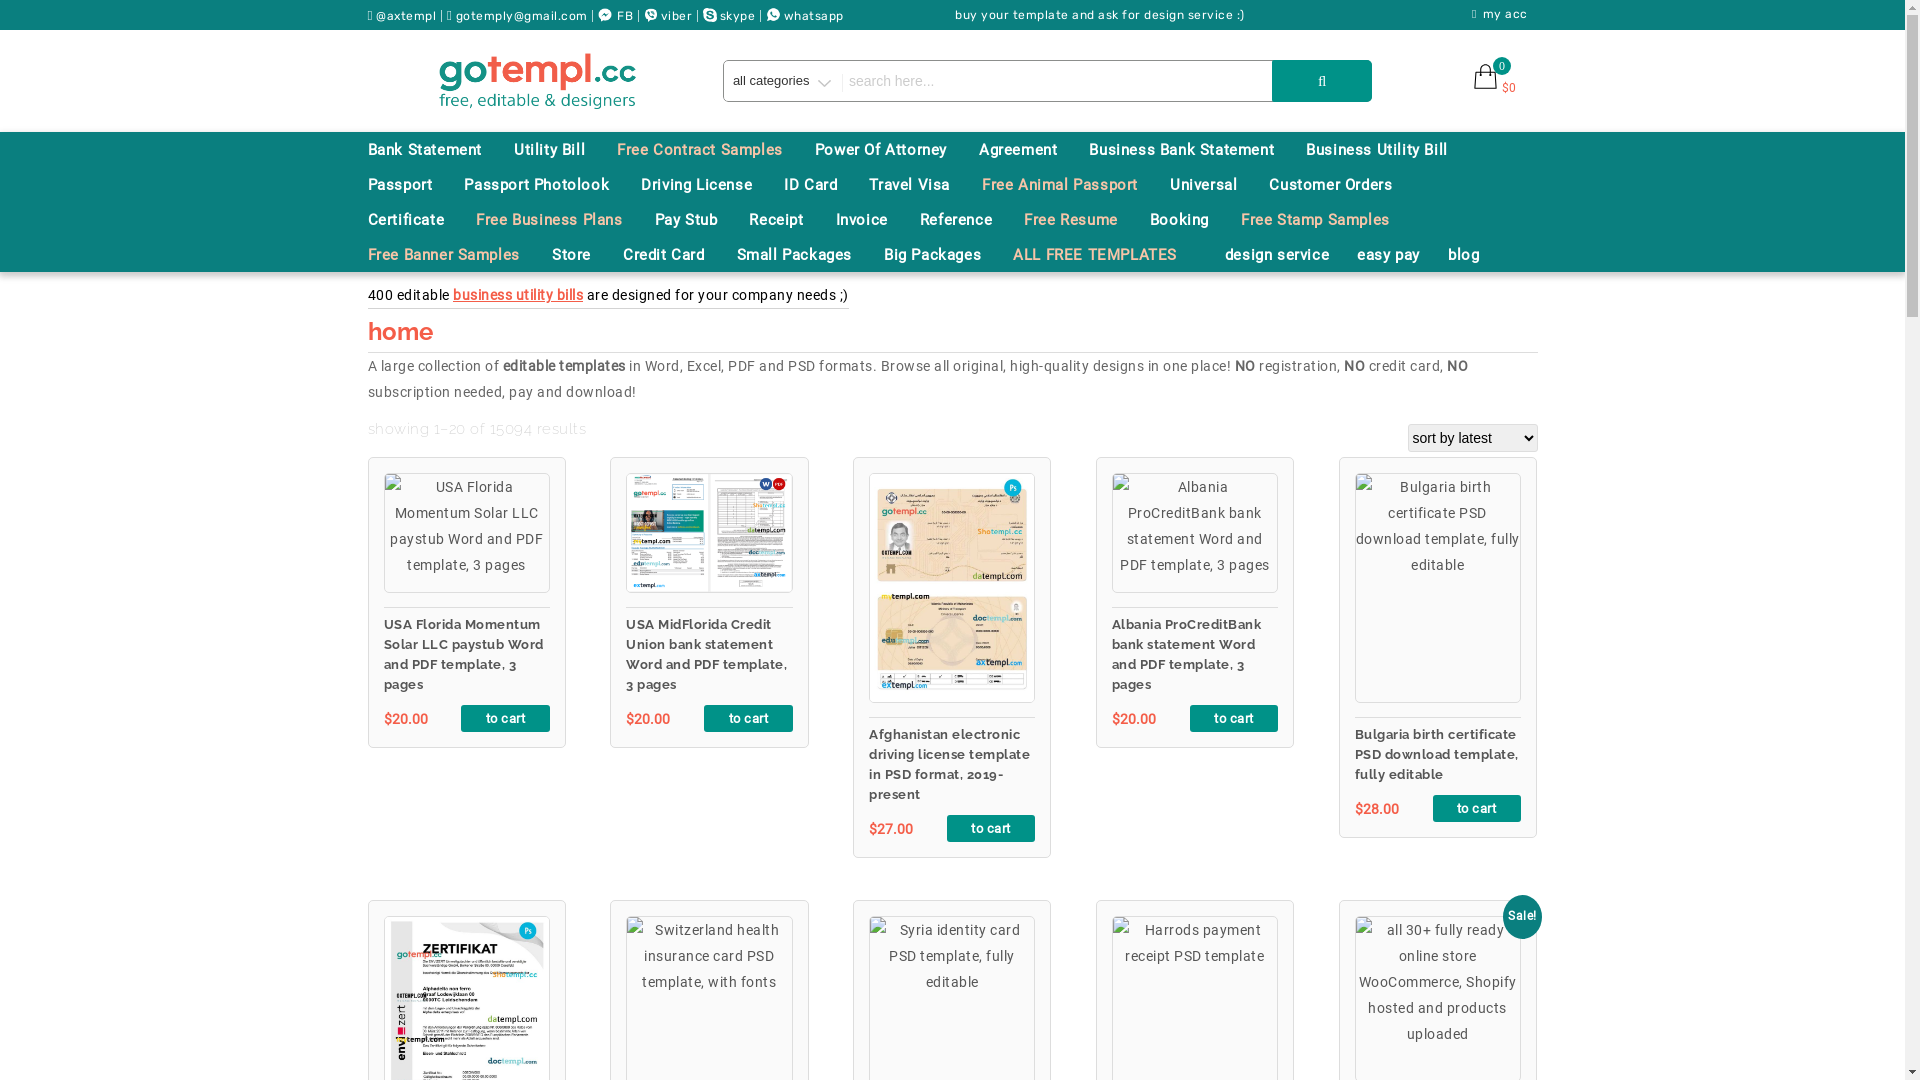  I want to click on Reference, so click(970, 220).